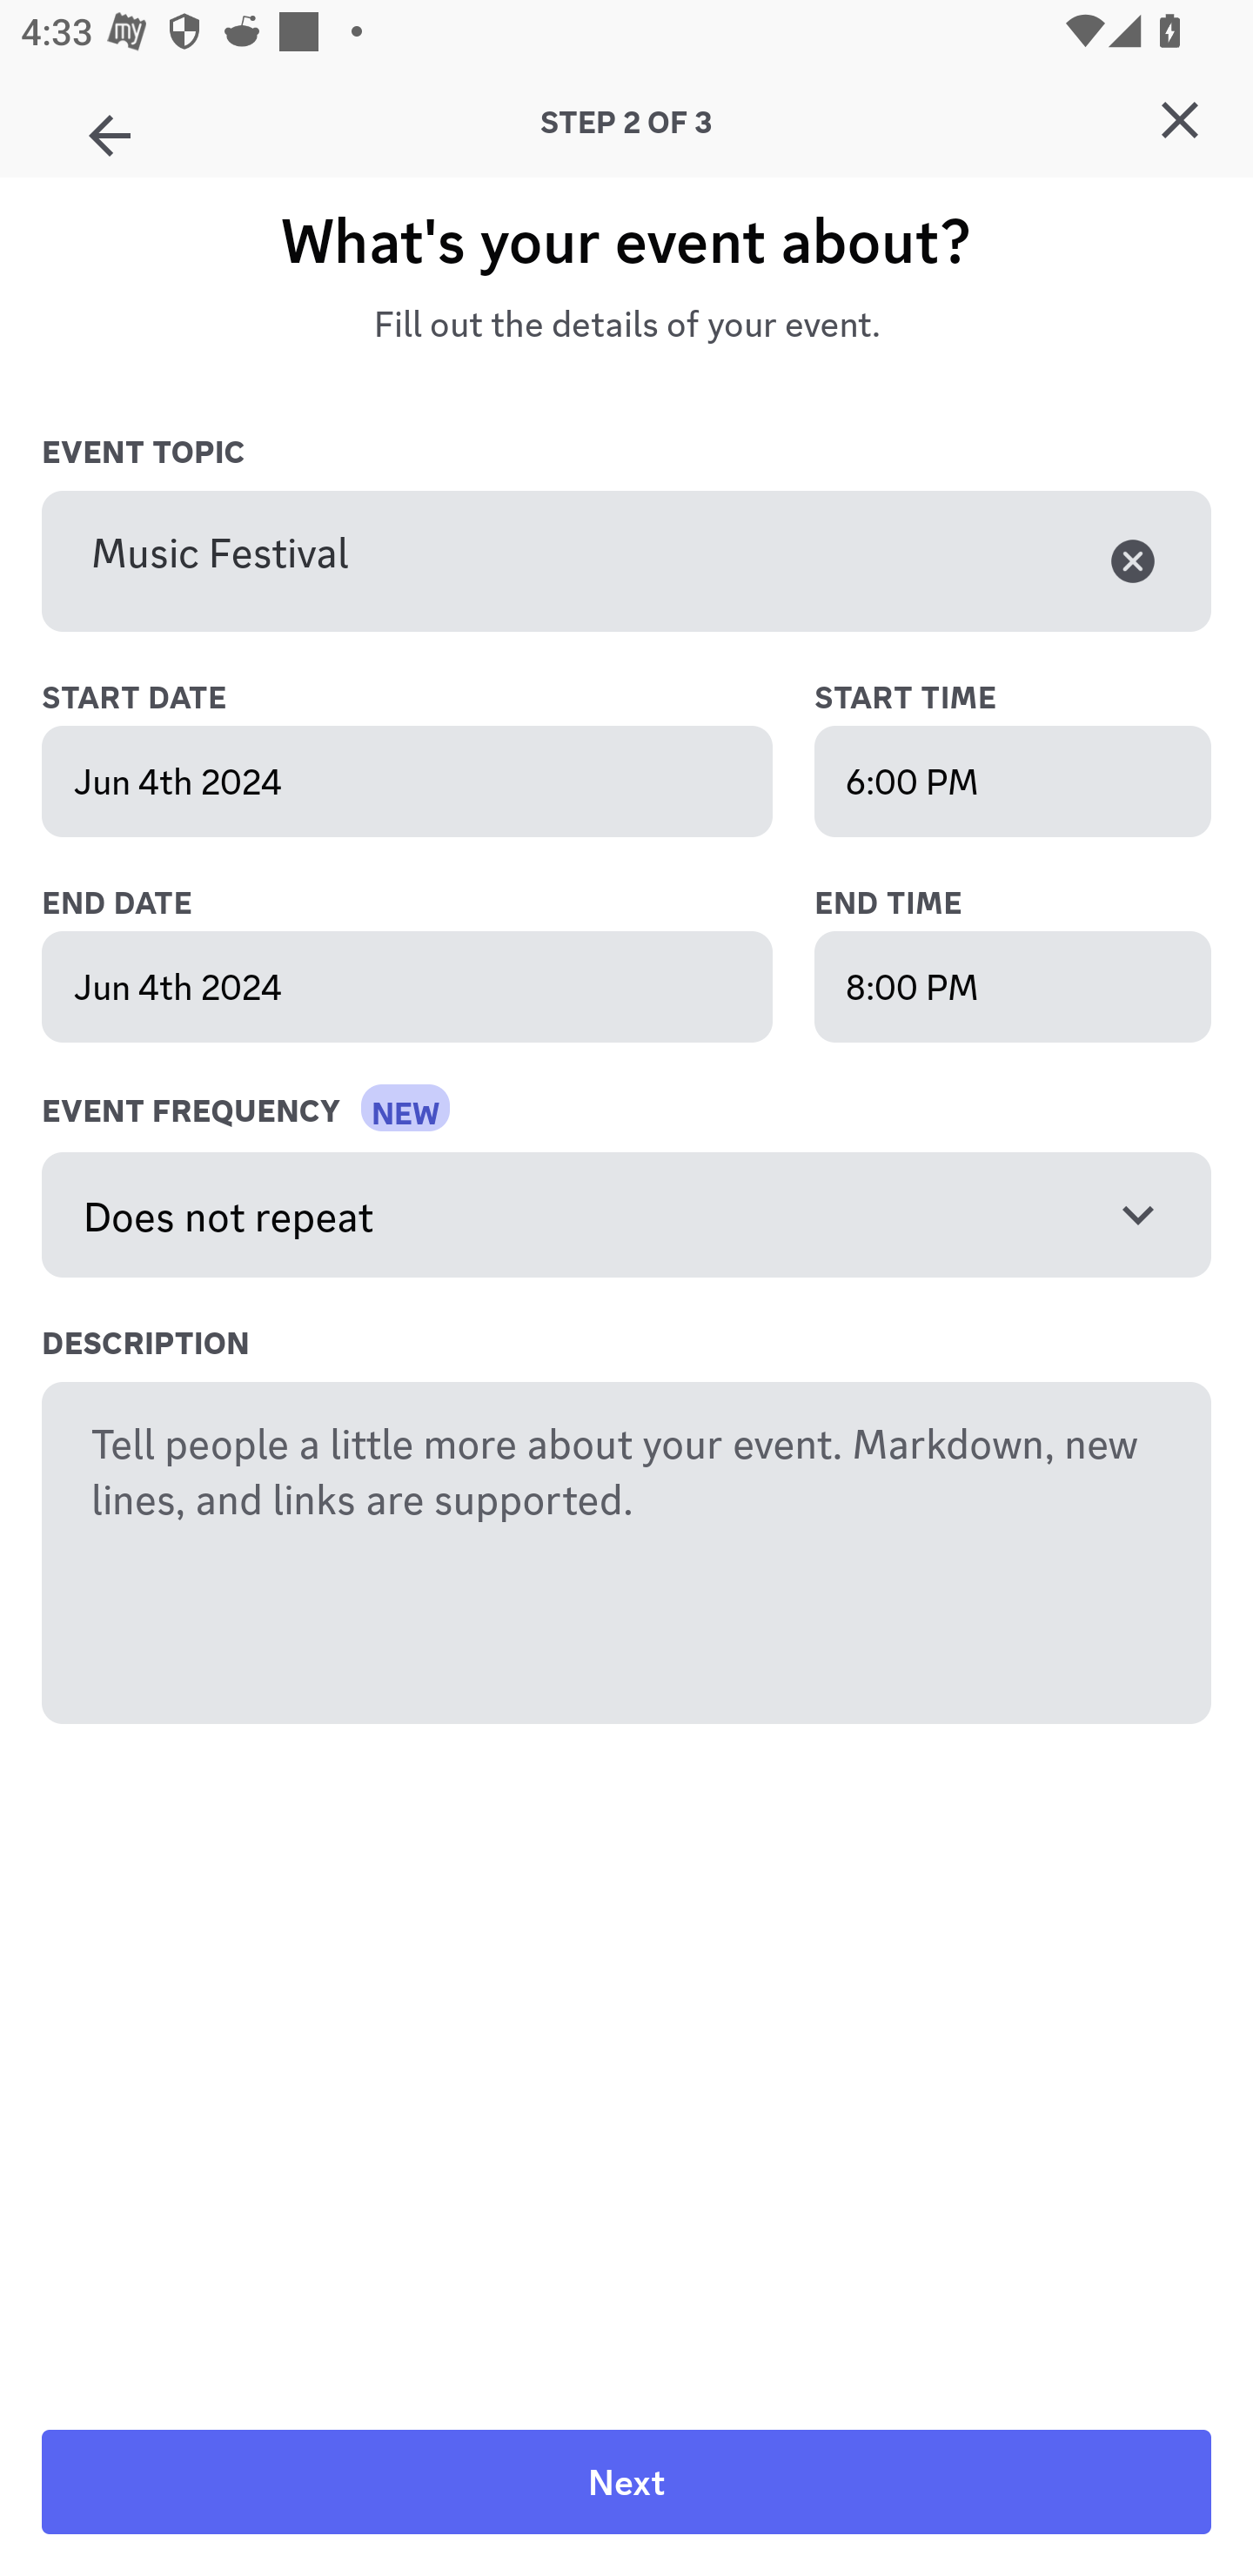  I want to click on Close, so click(1180, 119).